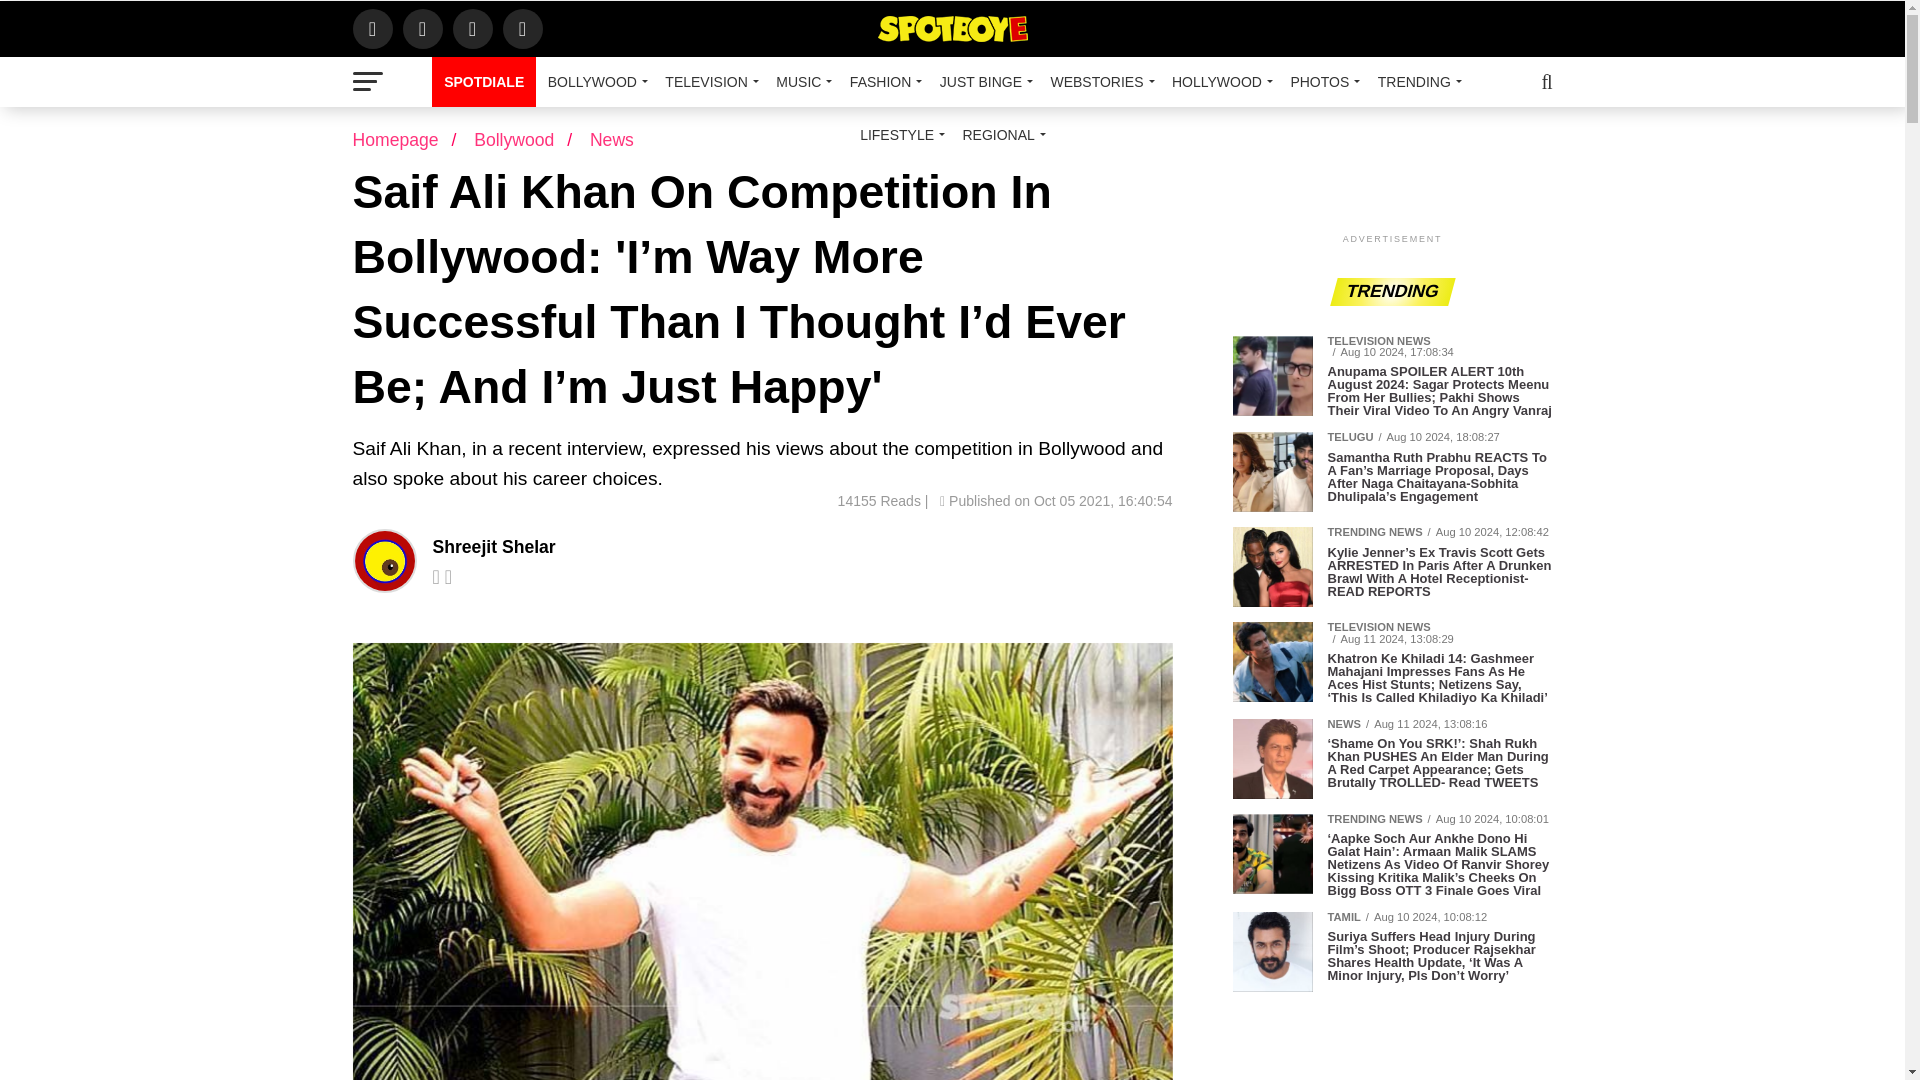 The height and width of the screenshot is (1080, 1920). I want to click on Posts by  Shreejit Shelar , so click(493, 546).